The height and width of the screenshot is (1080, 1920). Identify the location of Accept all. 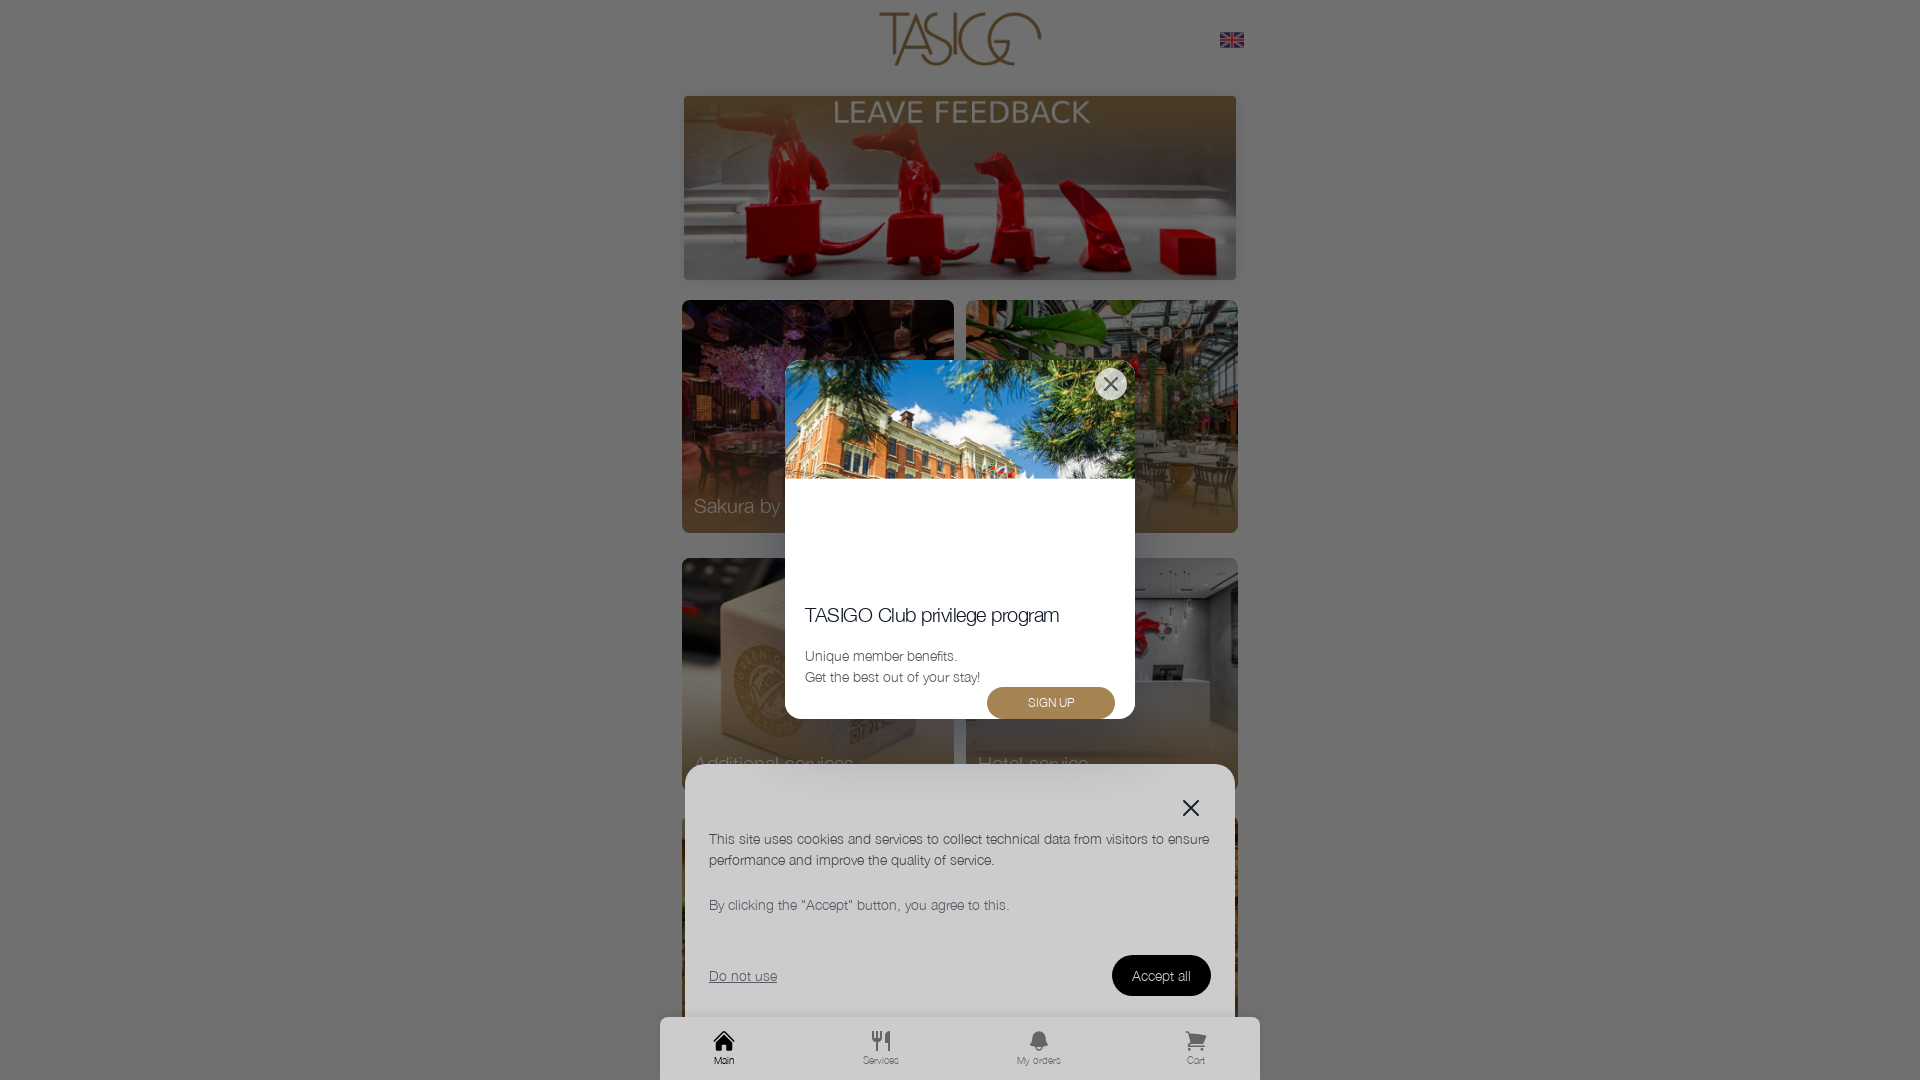
(1162, 976).